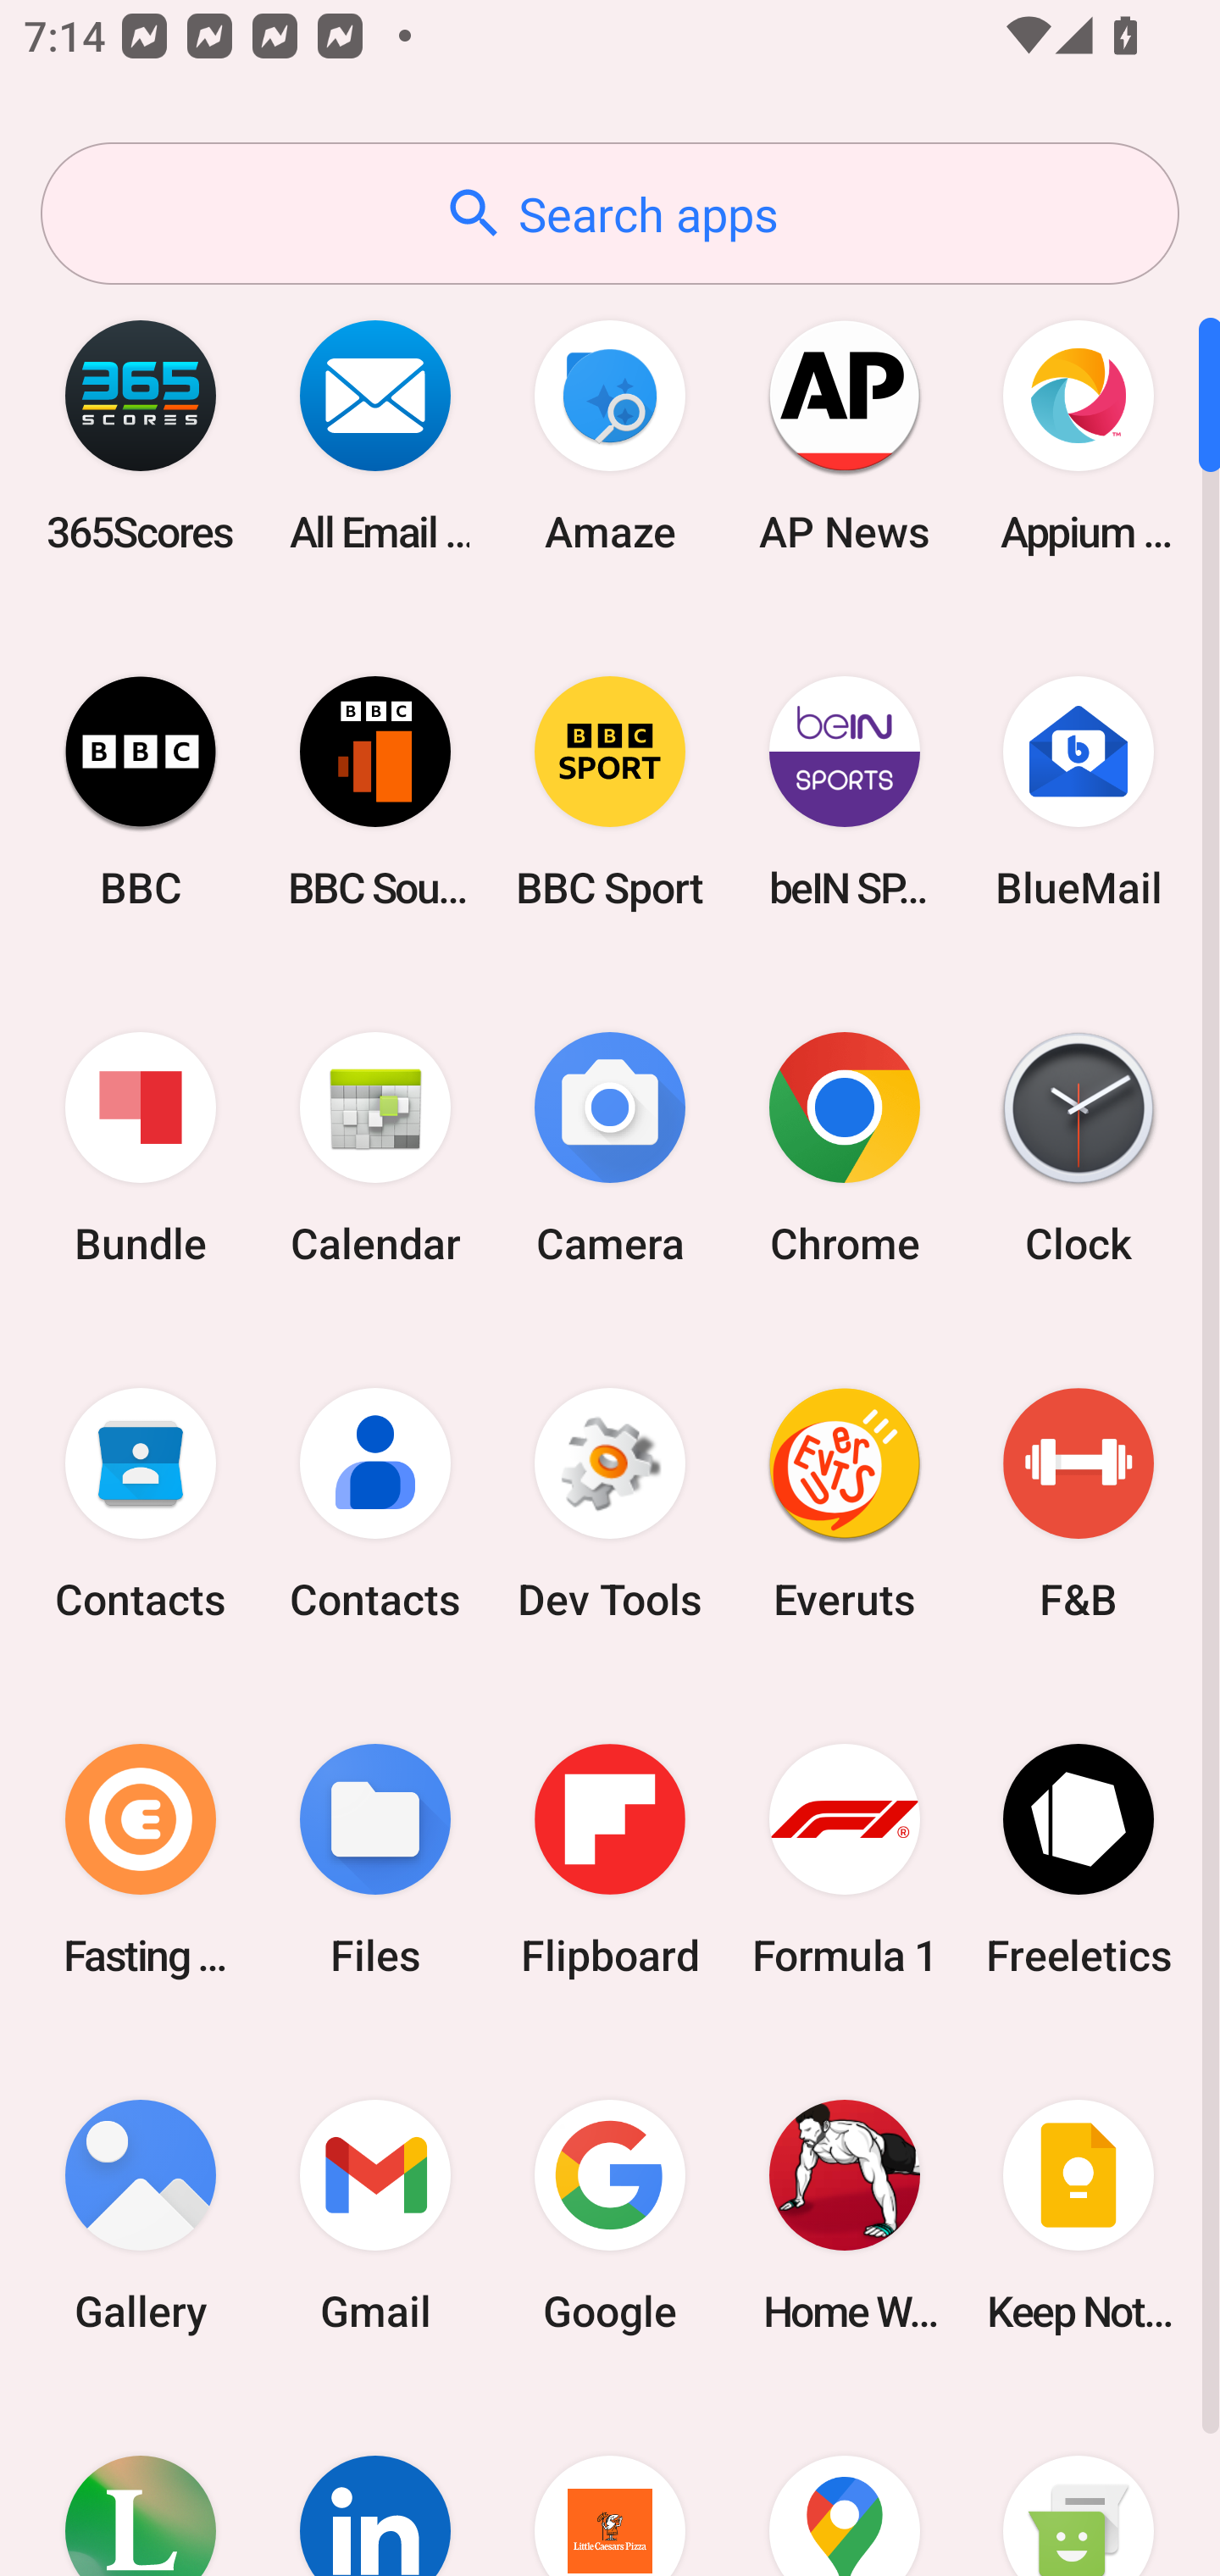  What do you see at coordinates (141, 791) in the screenshot?
I see `BBC` at bounding box center [141, 791].